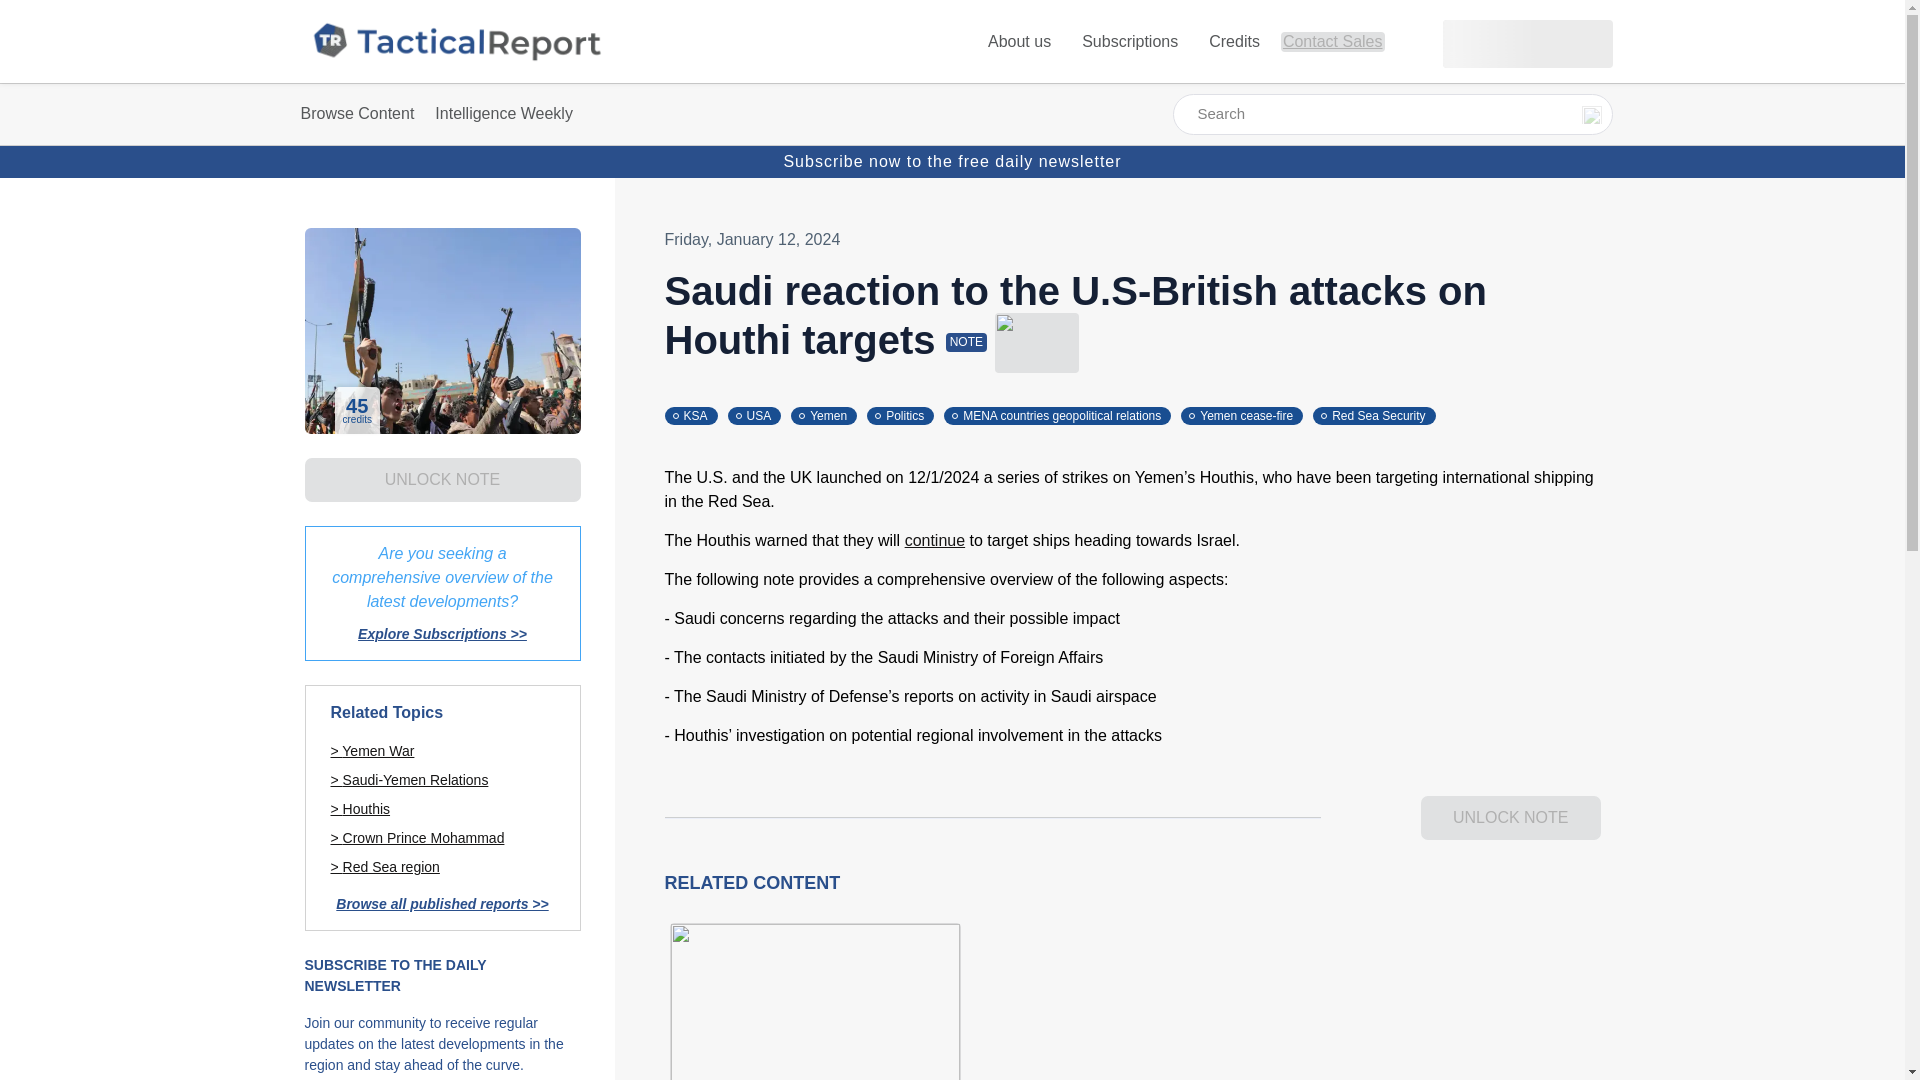 This screenshot has height=1080, width=1920. Describe the element at coordinates (358, 114) in the screenshot. I see `Browse Content` at that location.